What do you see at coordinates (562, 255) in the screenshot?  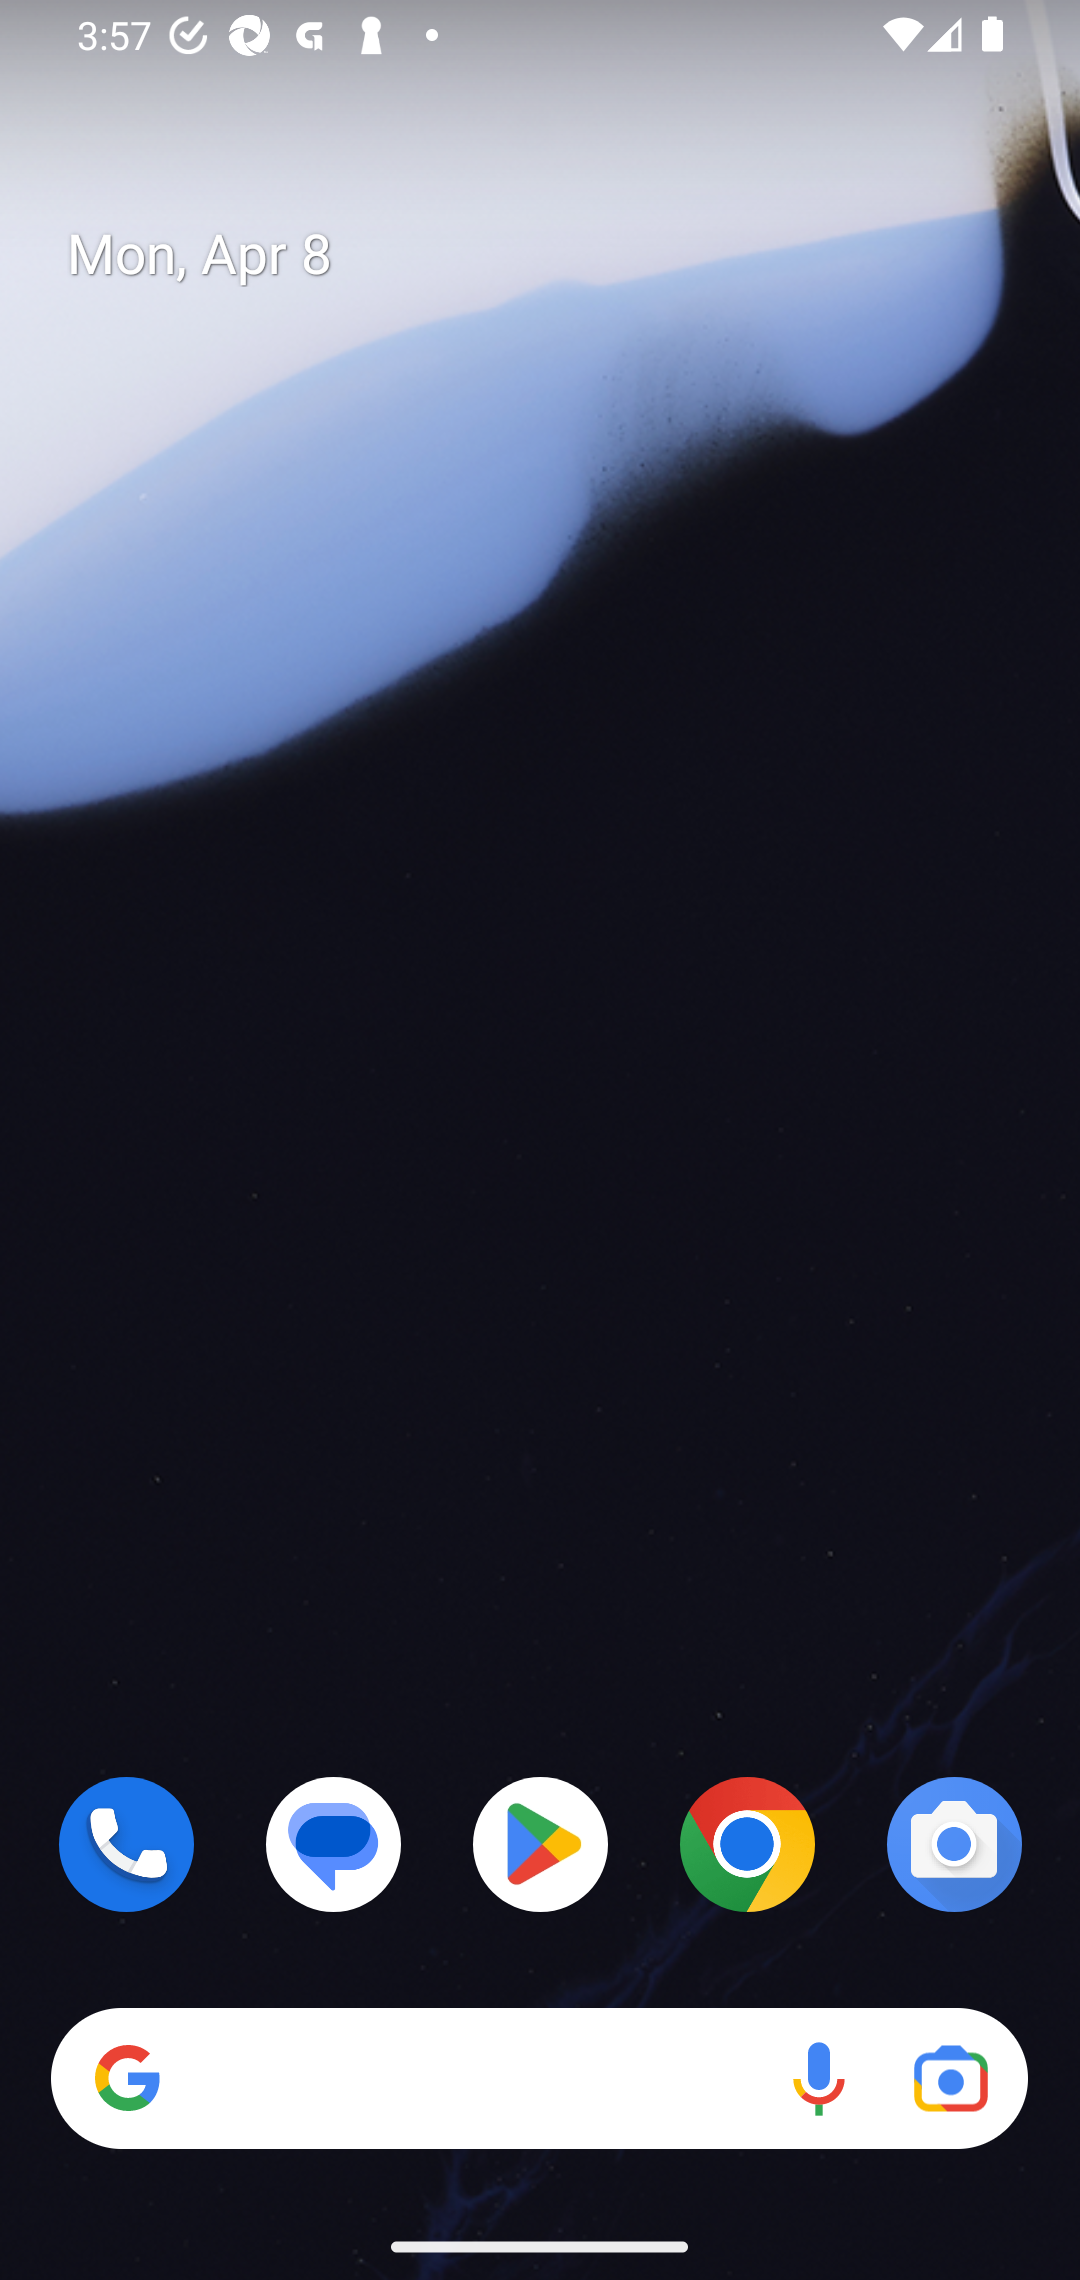 I see `Mon, Apr 8` at bounding box center [562, 255].